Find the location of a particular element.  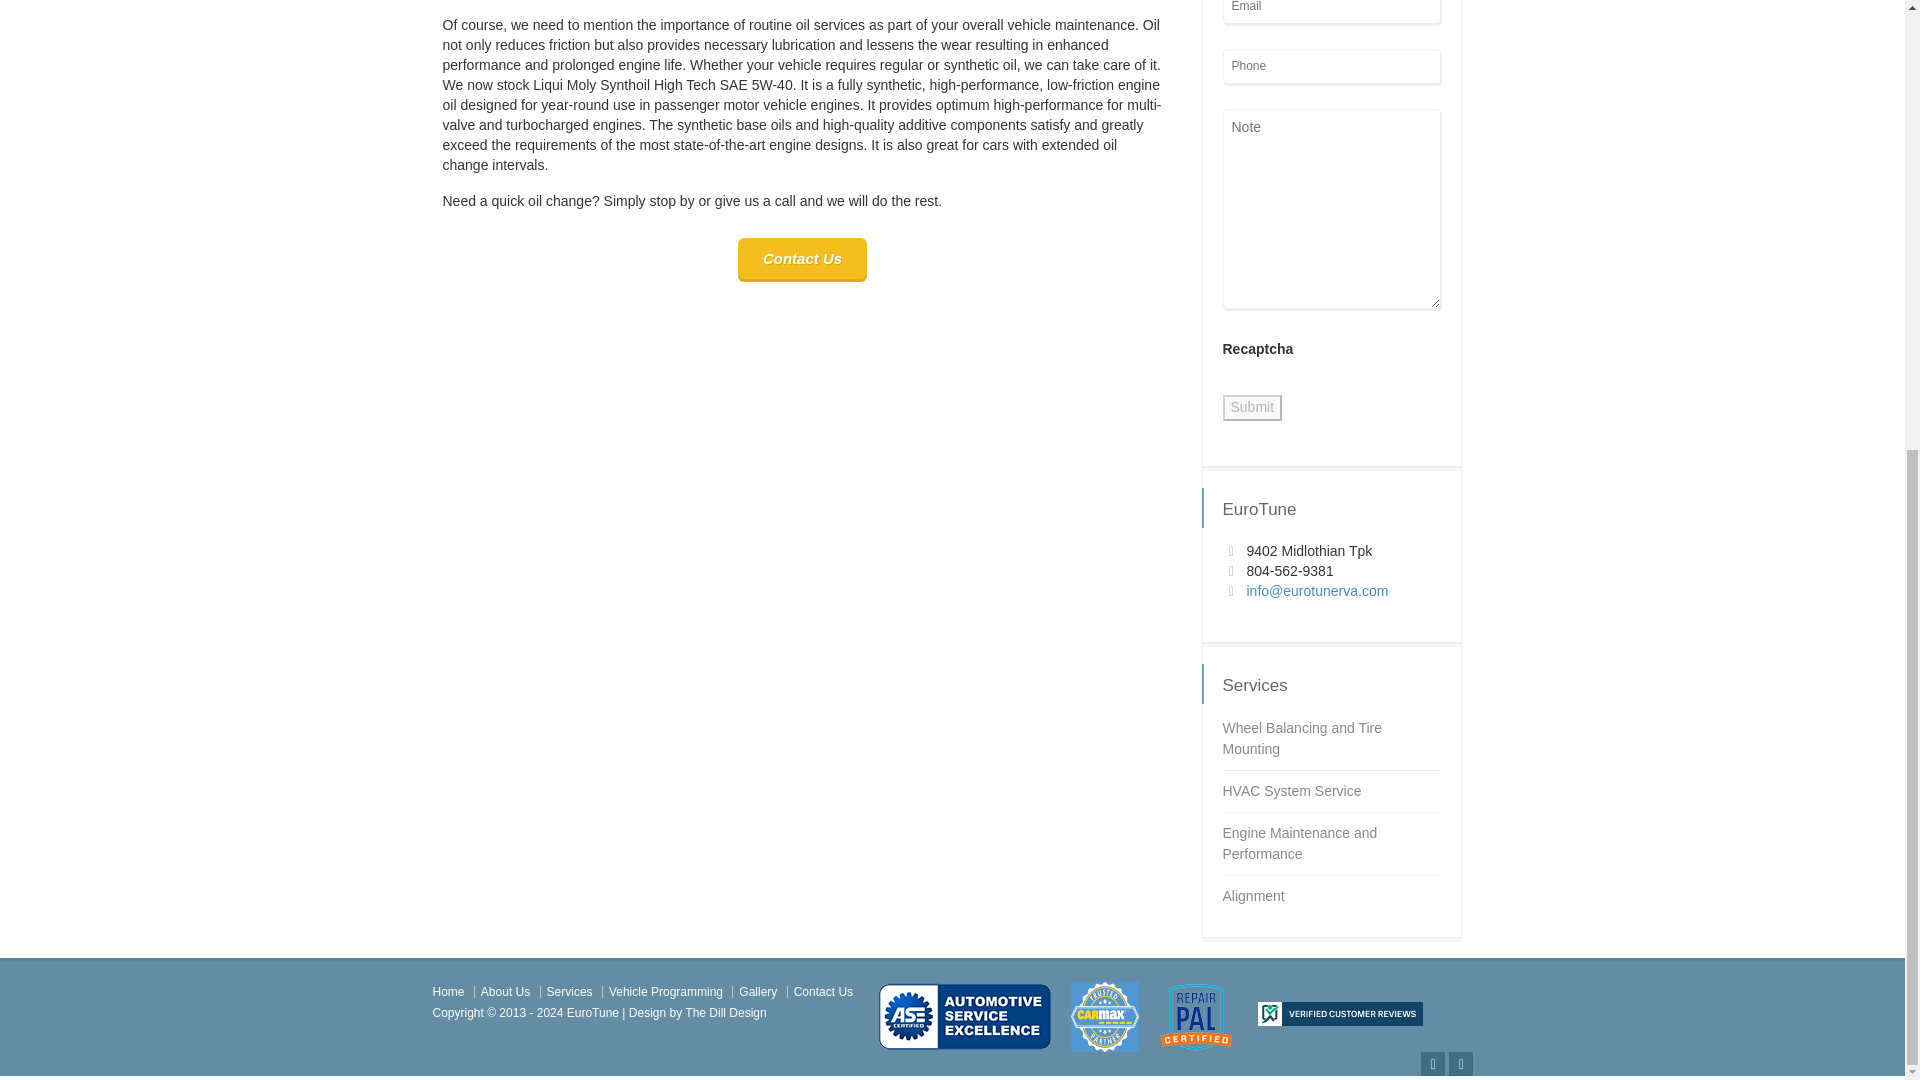

Visit our company is located at coordinates (592, 1012).